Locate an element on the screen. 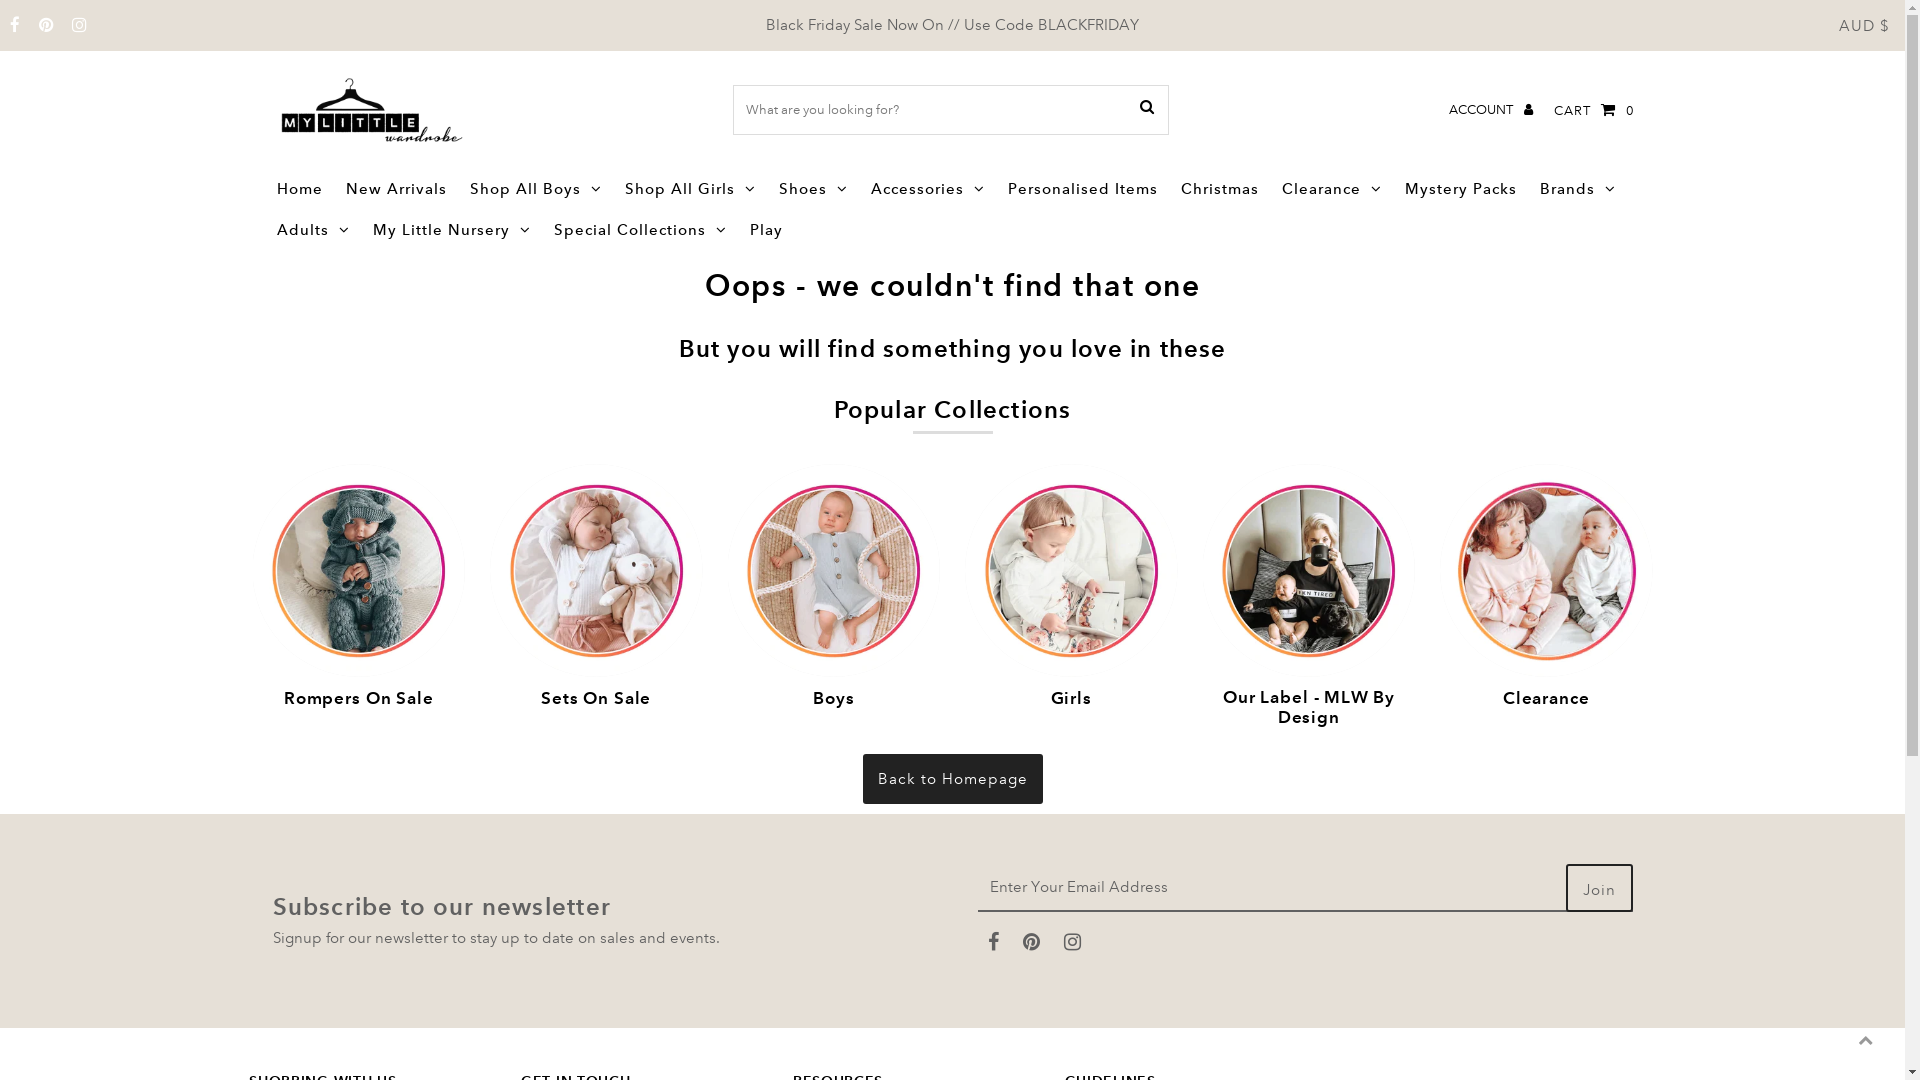  Clearance is located at coordinates (1546, 570).